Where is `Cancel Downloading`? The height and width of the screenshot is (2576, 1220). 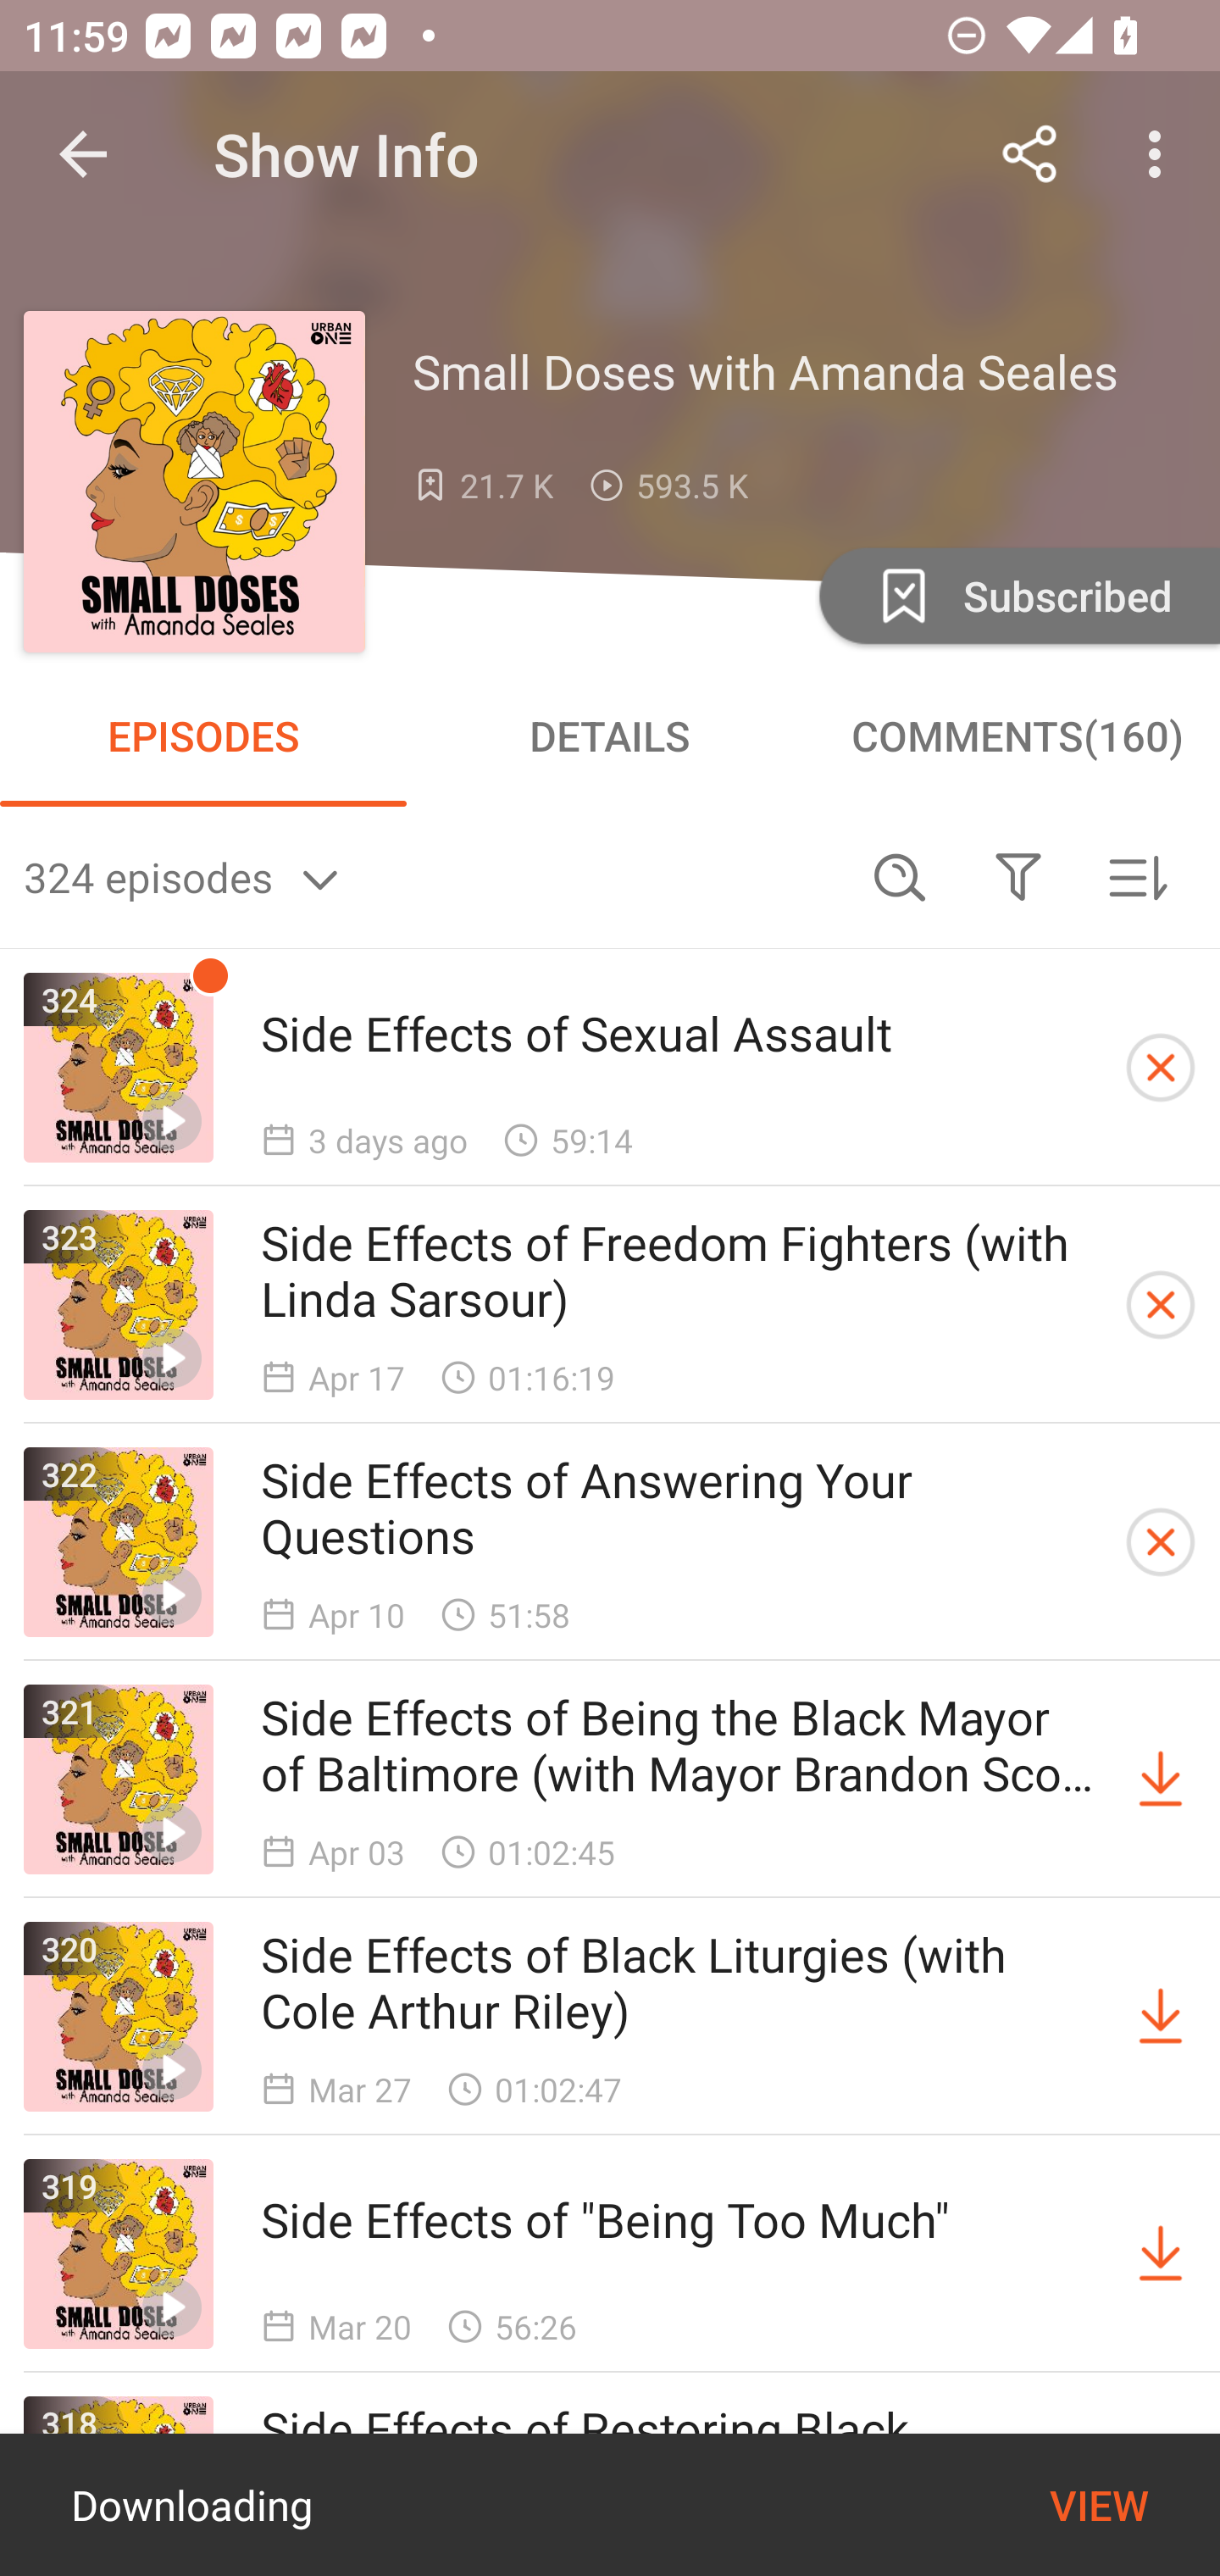
Cancel Downloading is located at coordinates (1161, 1068).